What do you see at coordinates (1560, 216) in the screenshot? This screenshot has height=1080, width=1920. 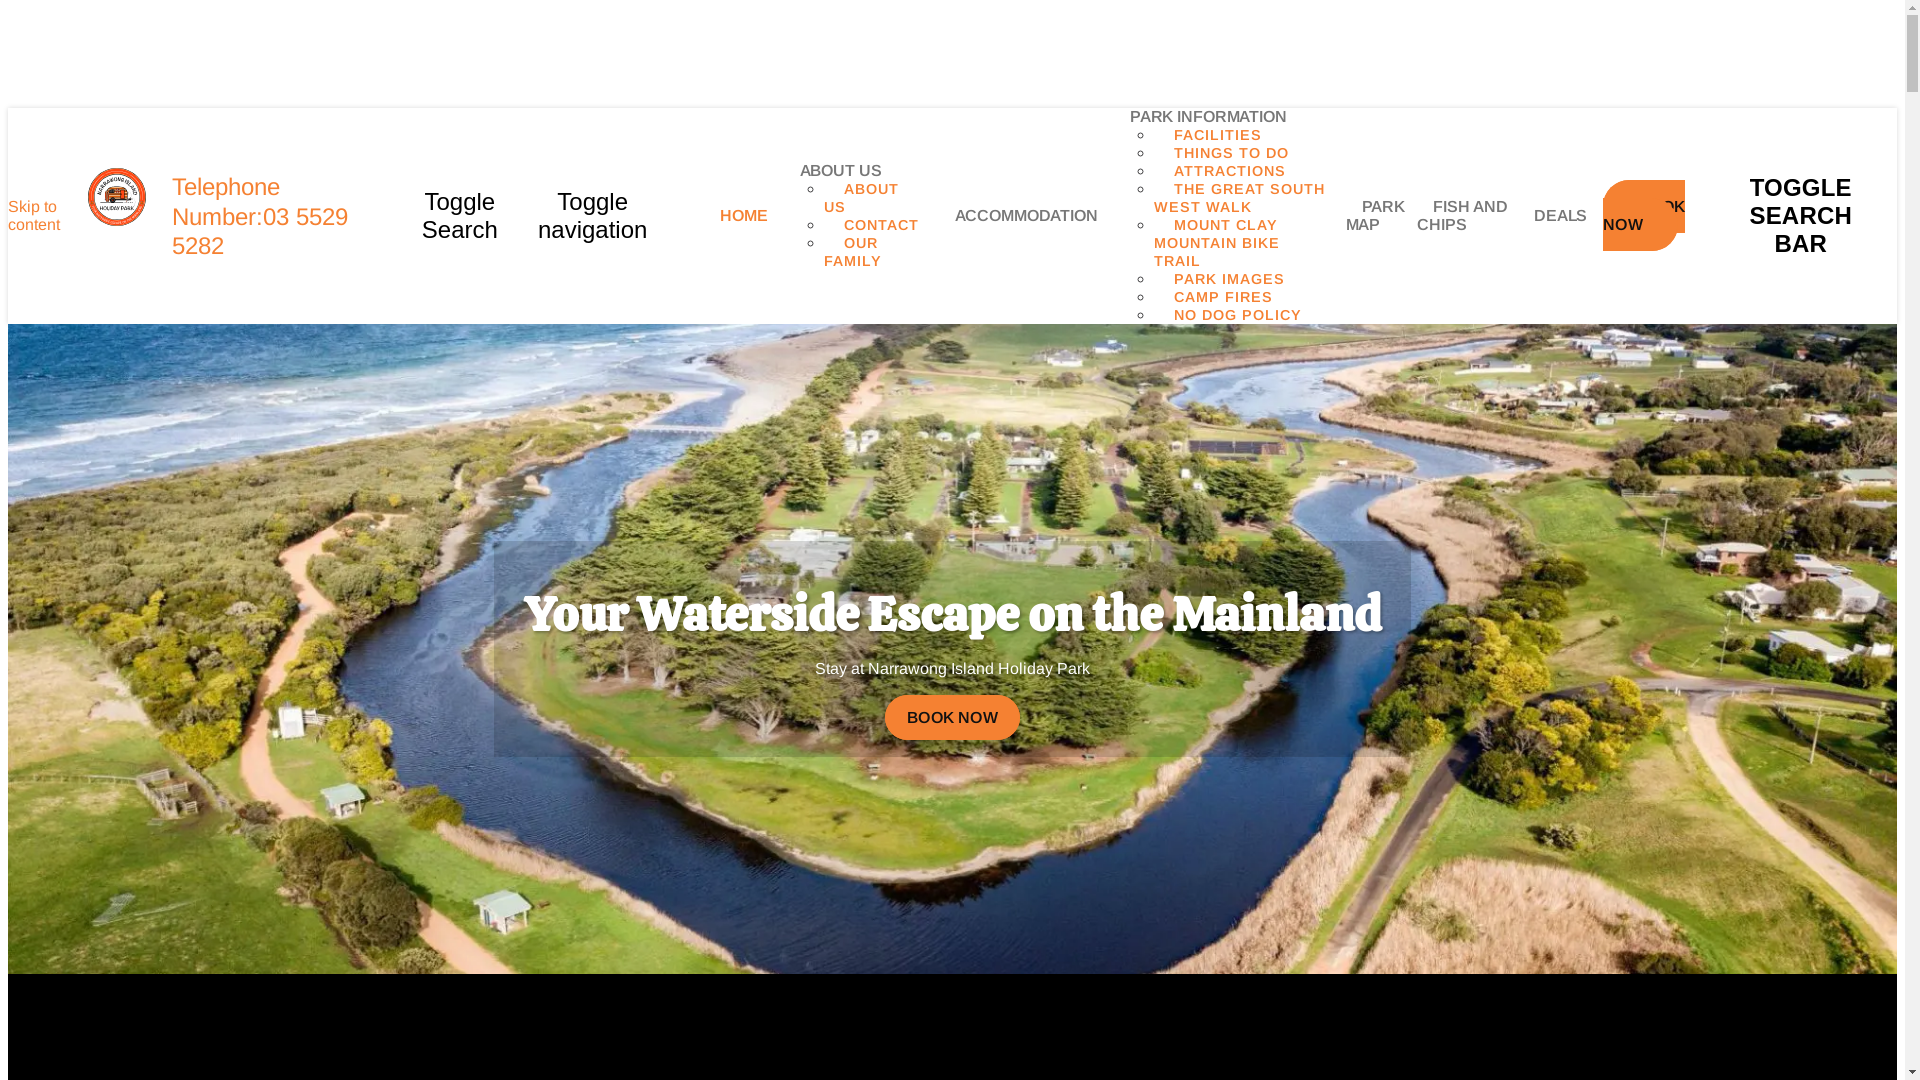 I see `DEALS` at bounding box center [1560, 216].